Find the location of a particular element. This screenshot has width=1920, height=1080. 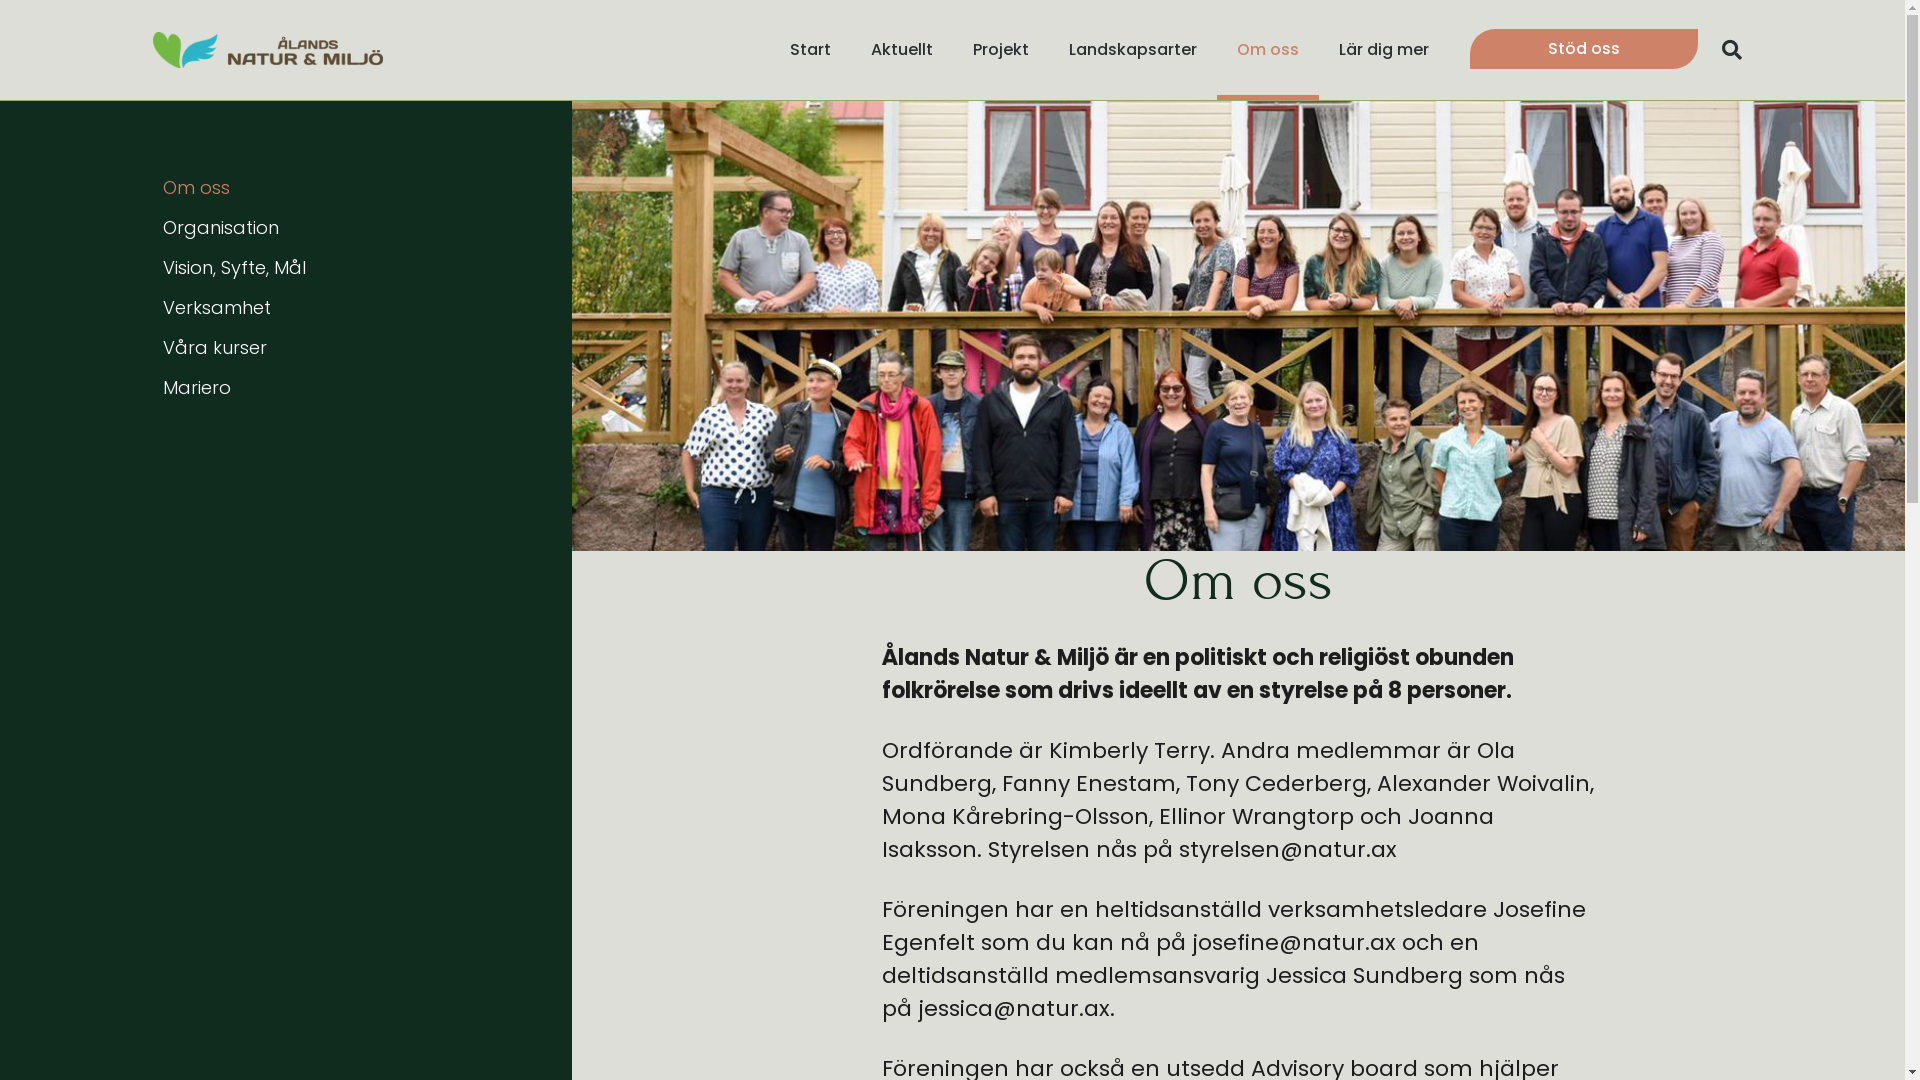

Projekt is located at coordinates (1001, 50).